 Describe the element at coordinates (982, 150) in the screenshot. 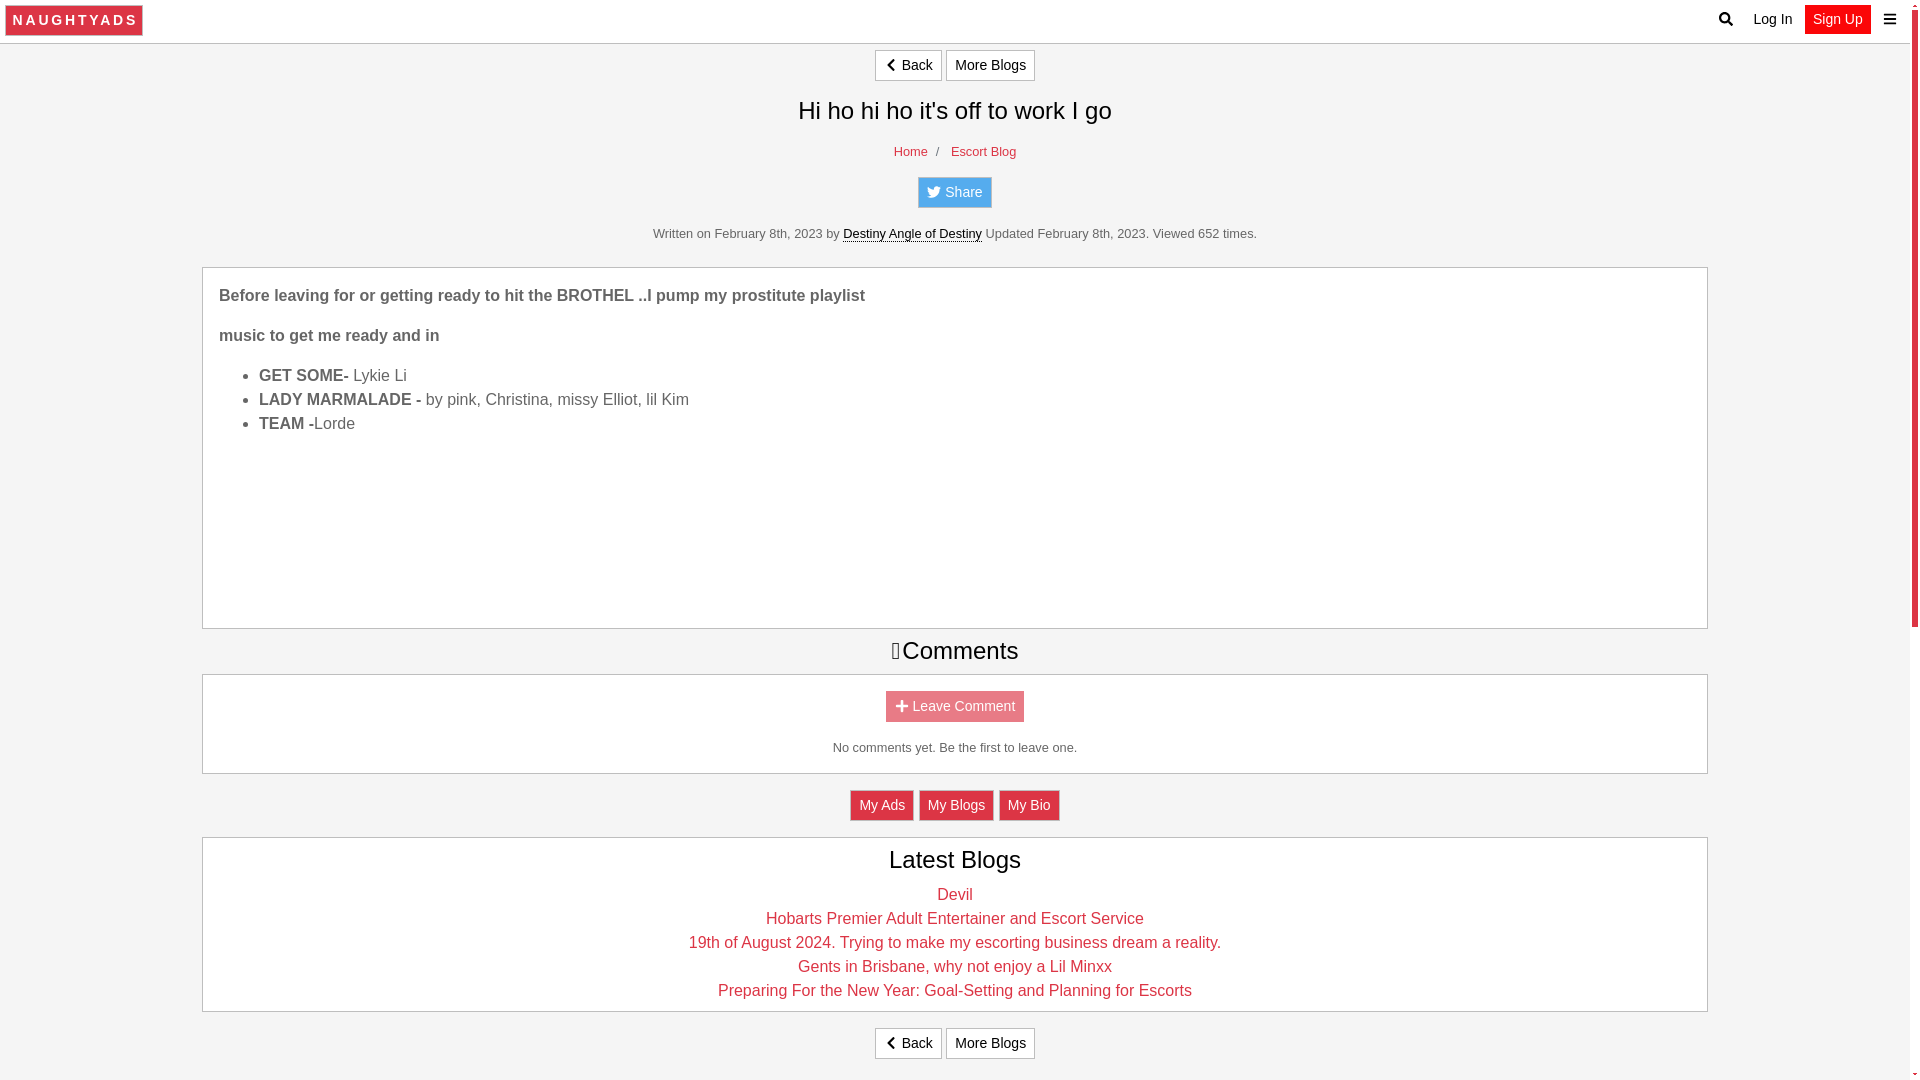

I see `Escort Blog` at that location.